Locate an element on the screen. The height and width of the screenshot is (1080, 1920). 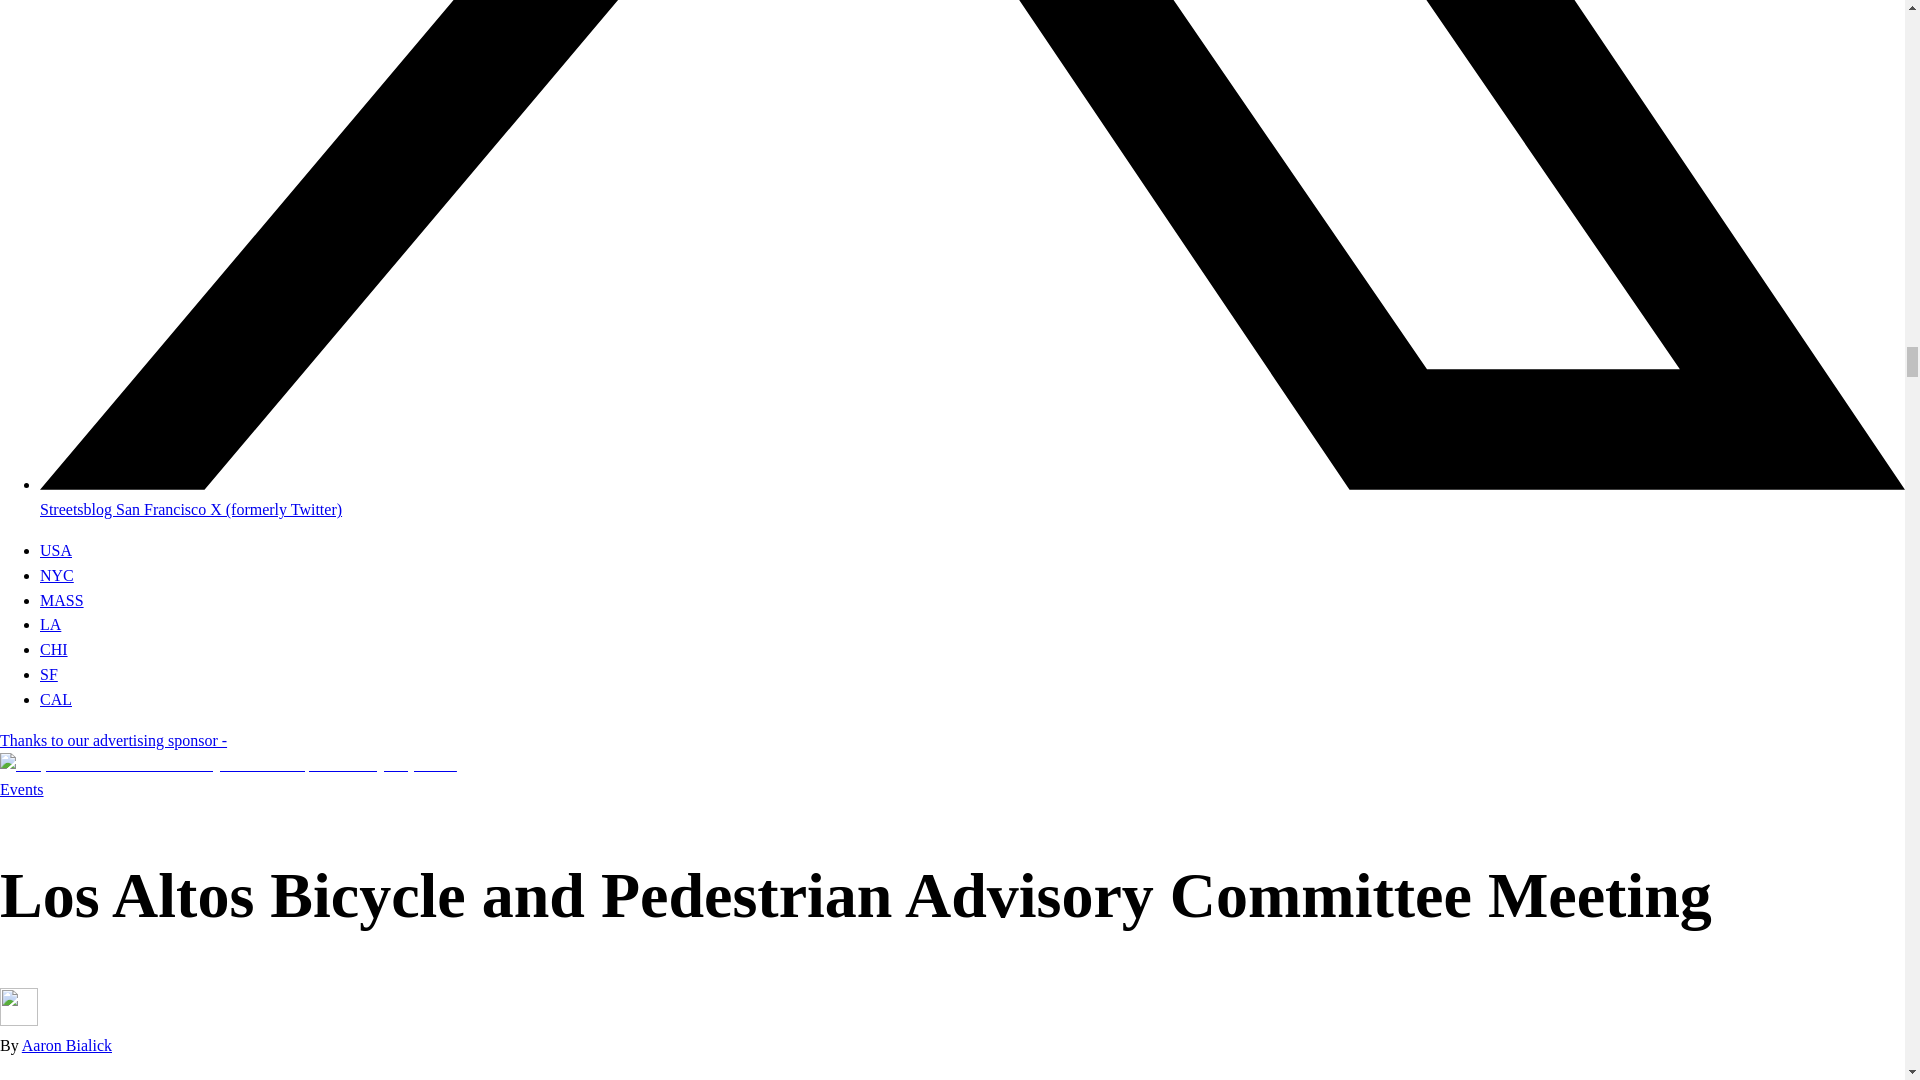
CHI is located at coordinates (54, 649).